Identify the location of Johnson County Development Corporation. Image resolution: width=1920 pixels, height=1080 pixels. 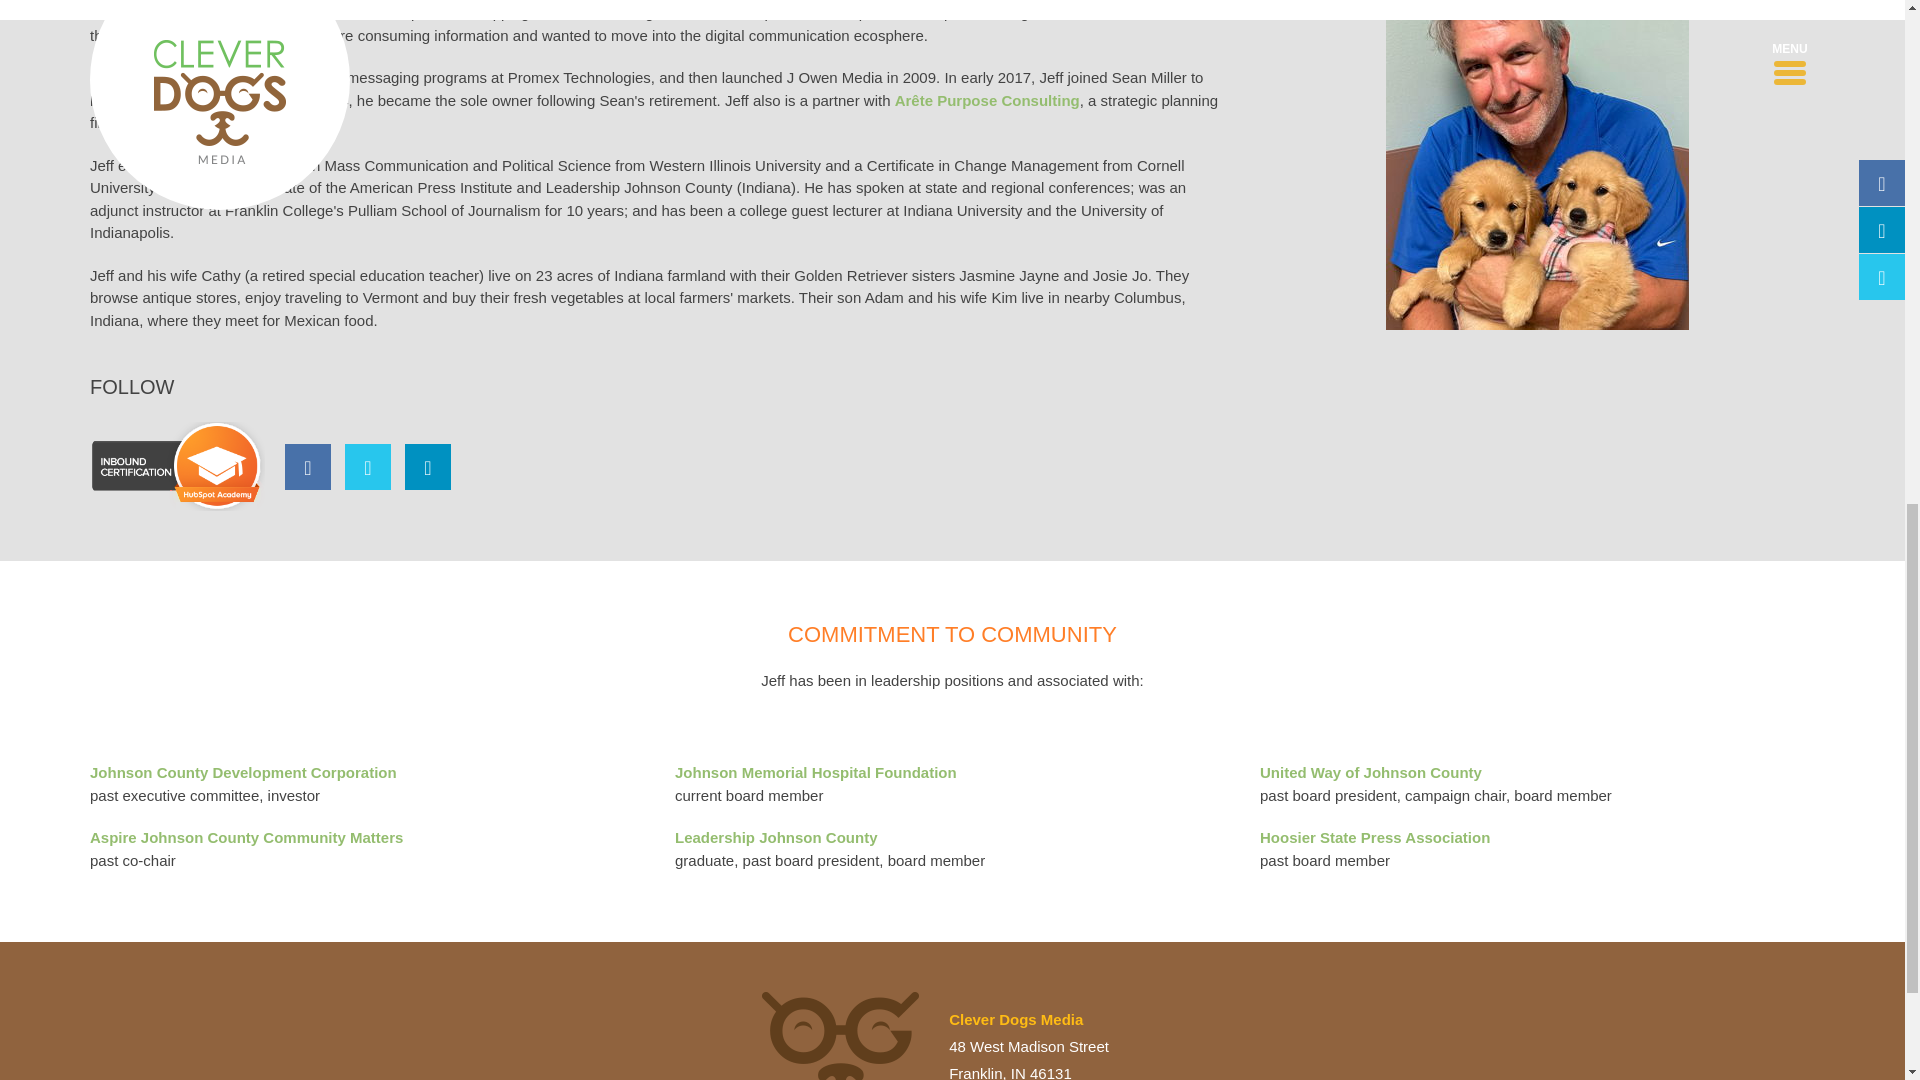
(244, 772).